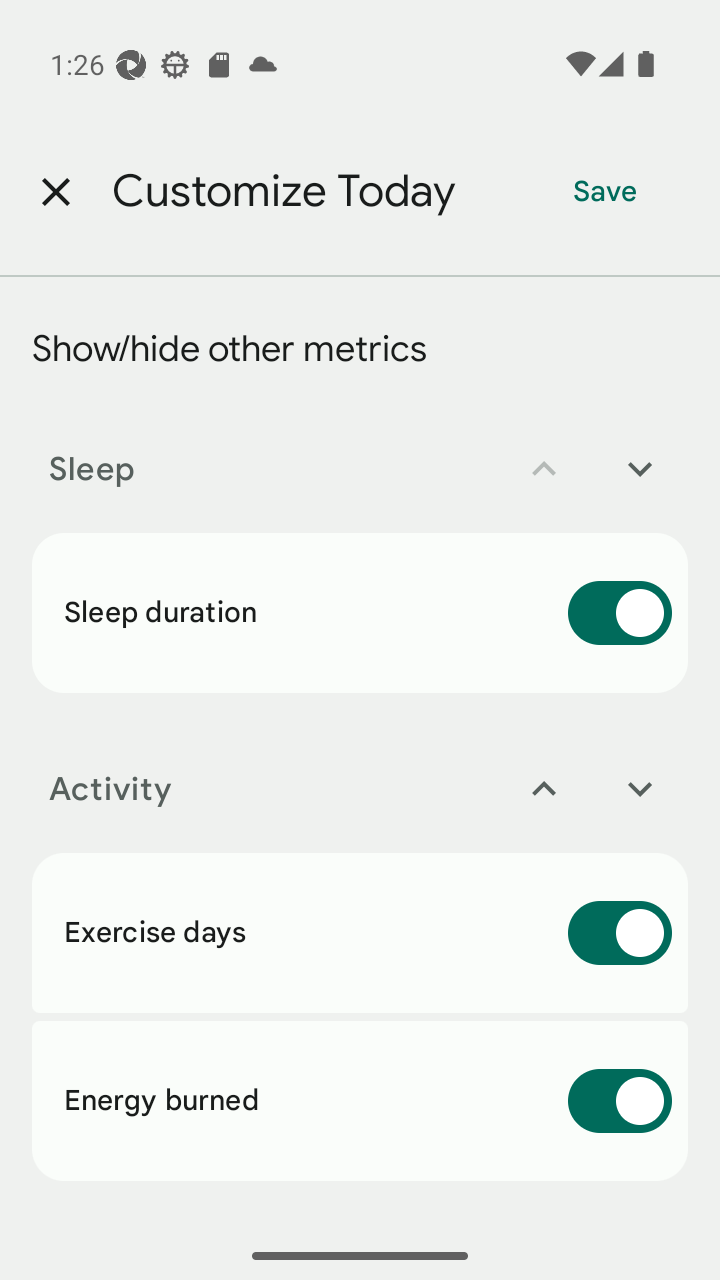  I want to click on Move Sleep down, so click(640, 469).